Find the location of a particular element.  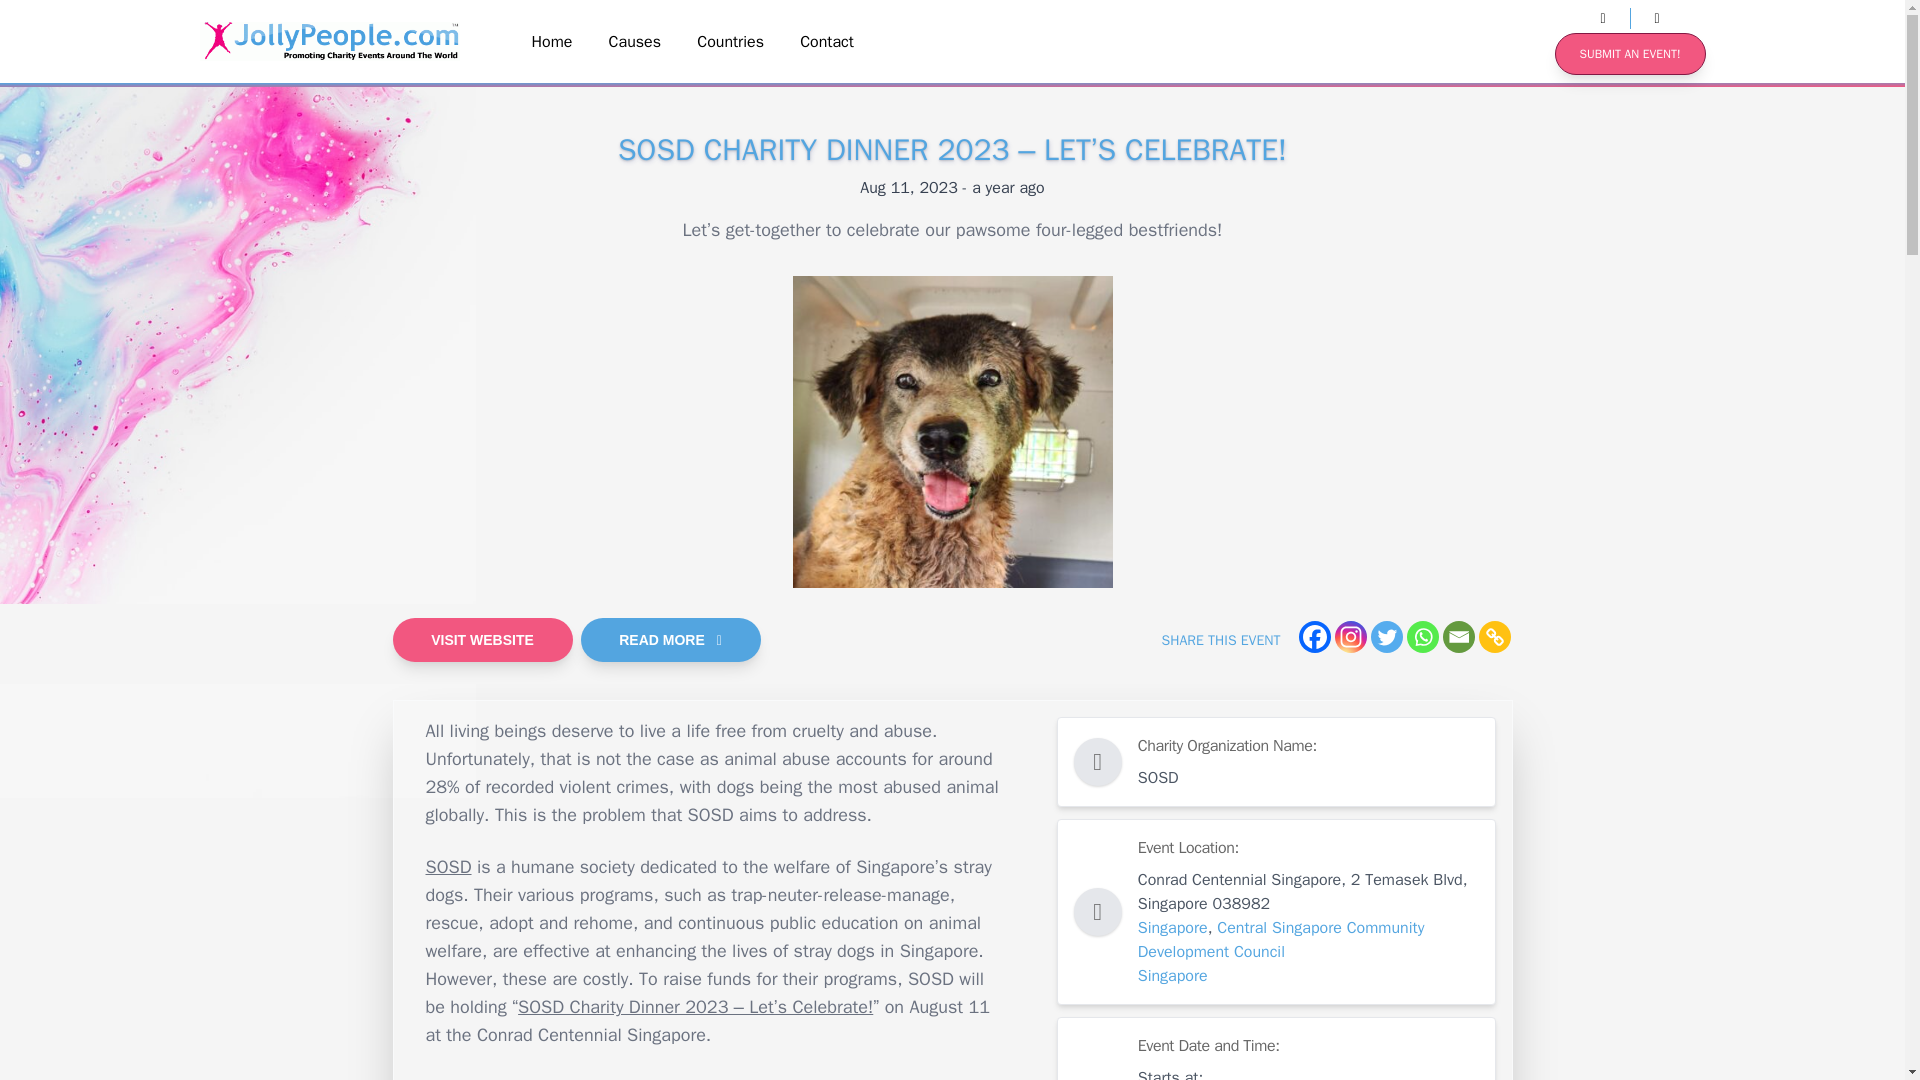

VISIT WEBSITE is located at coordinates (482, 640).